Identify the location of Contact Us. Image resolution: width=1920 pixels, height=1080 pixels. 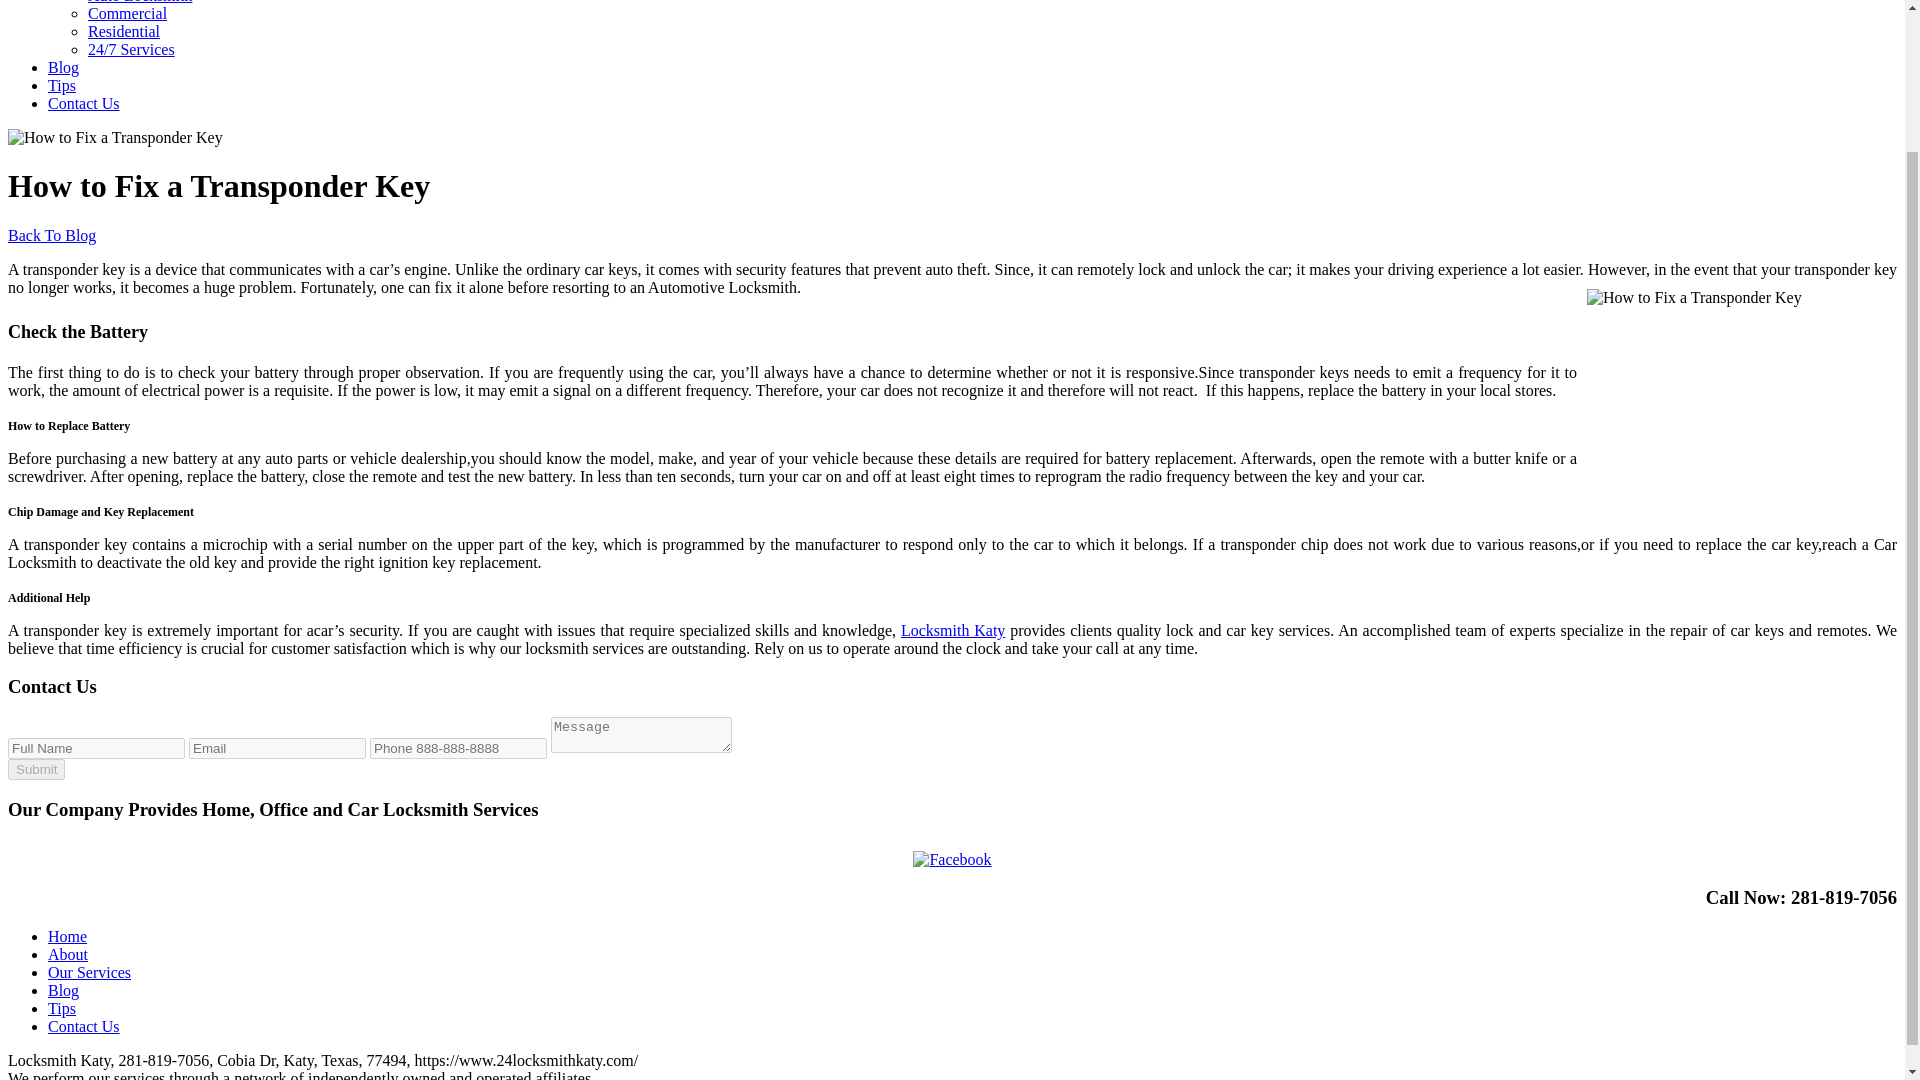
(84, 1026).